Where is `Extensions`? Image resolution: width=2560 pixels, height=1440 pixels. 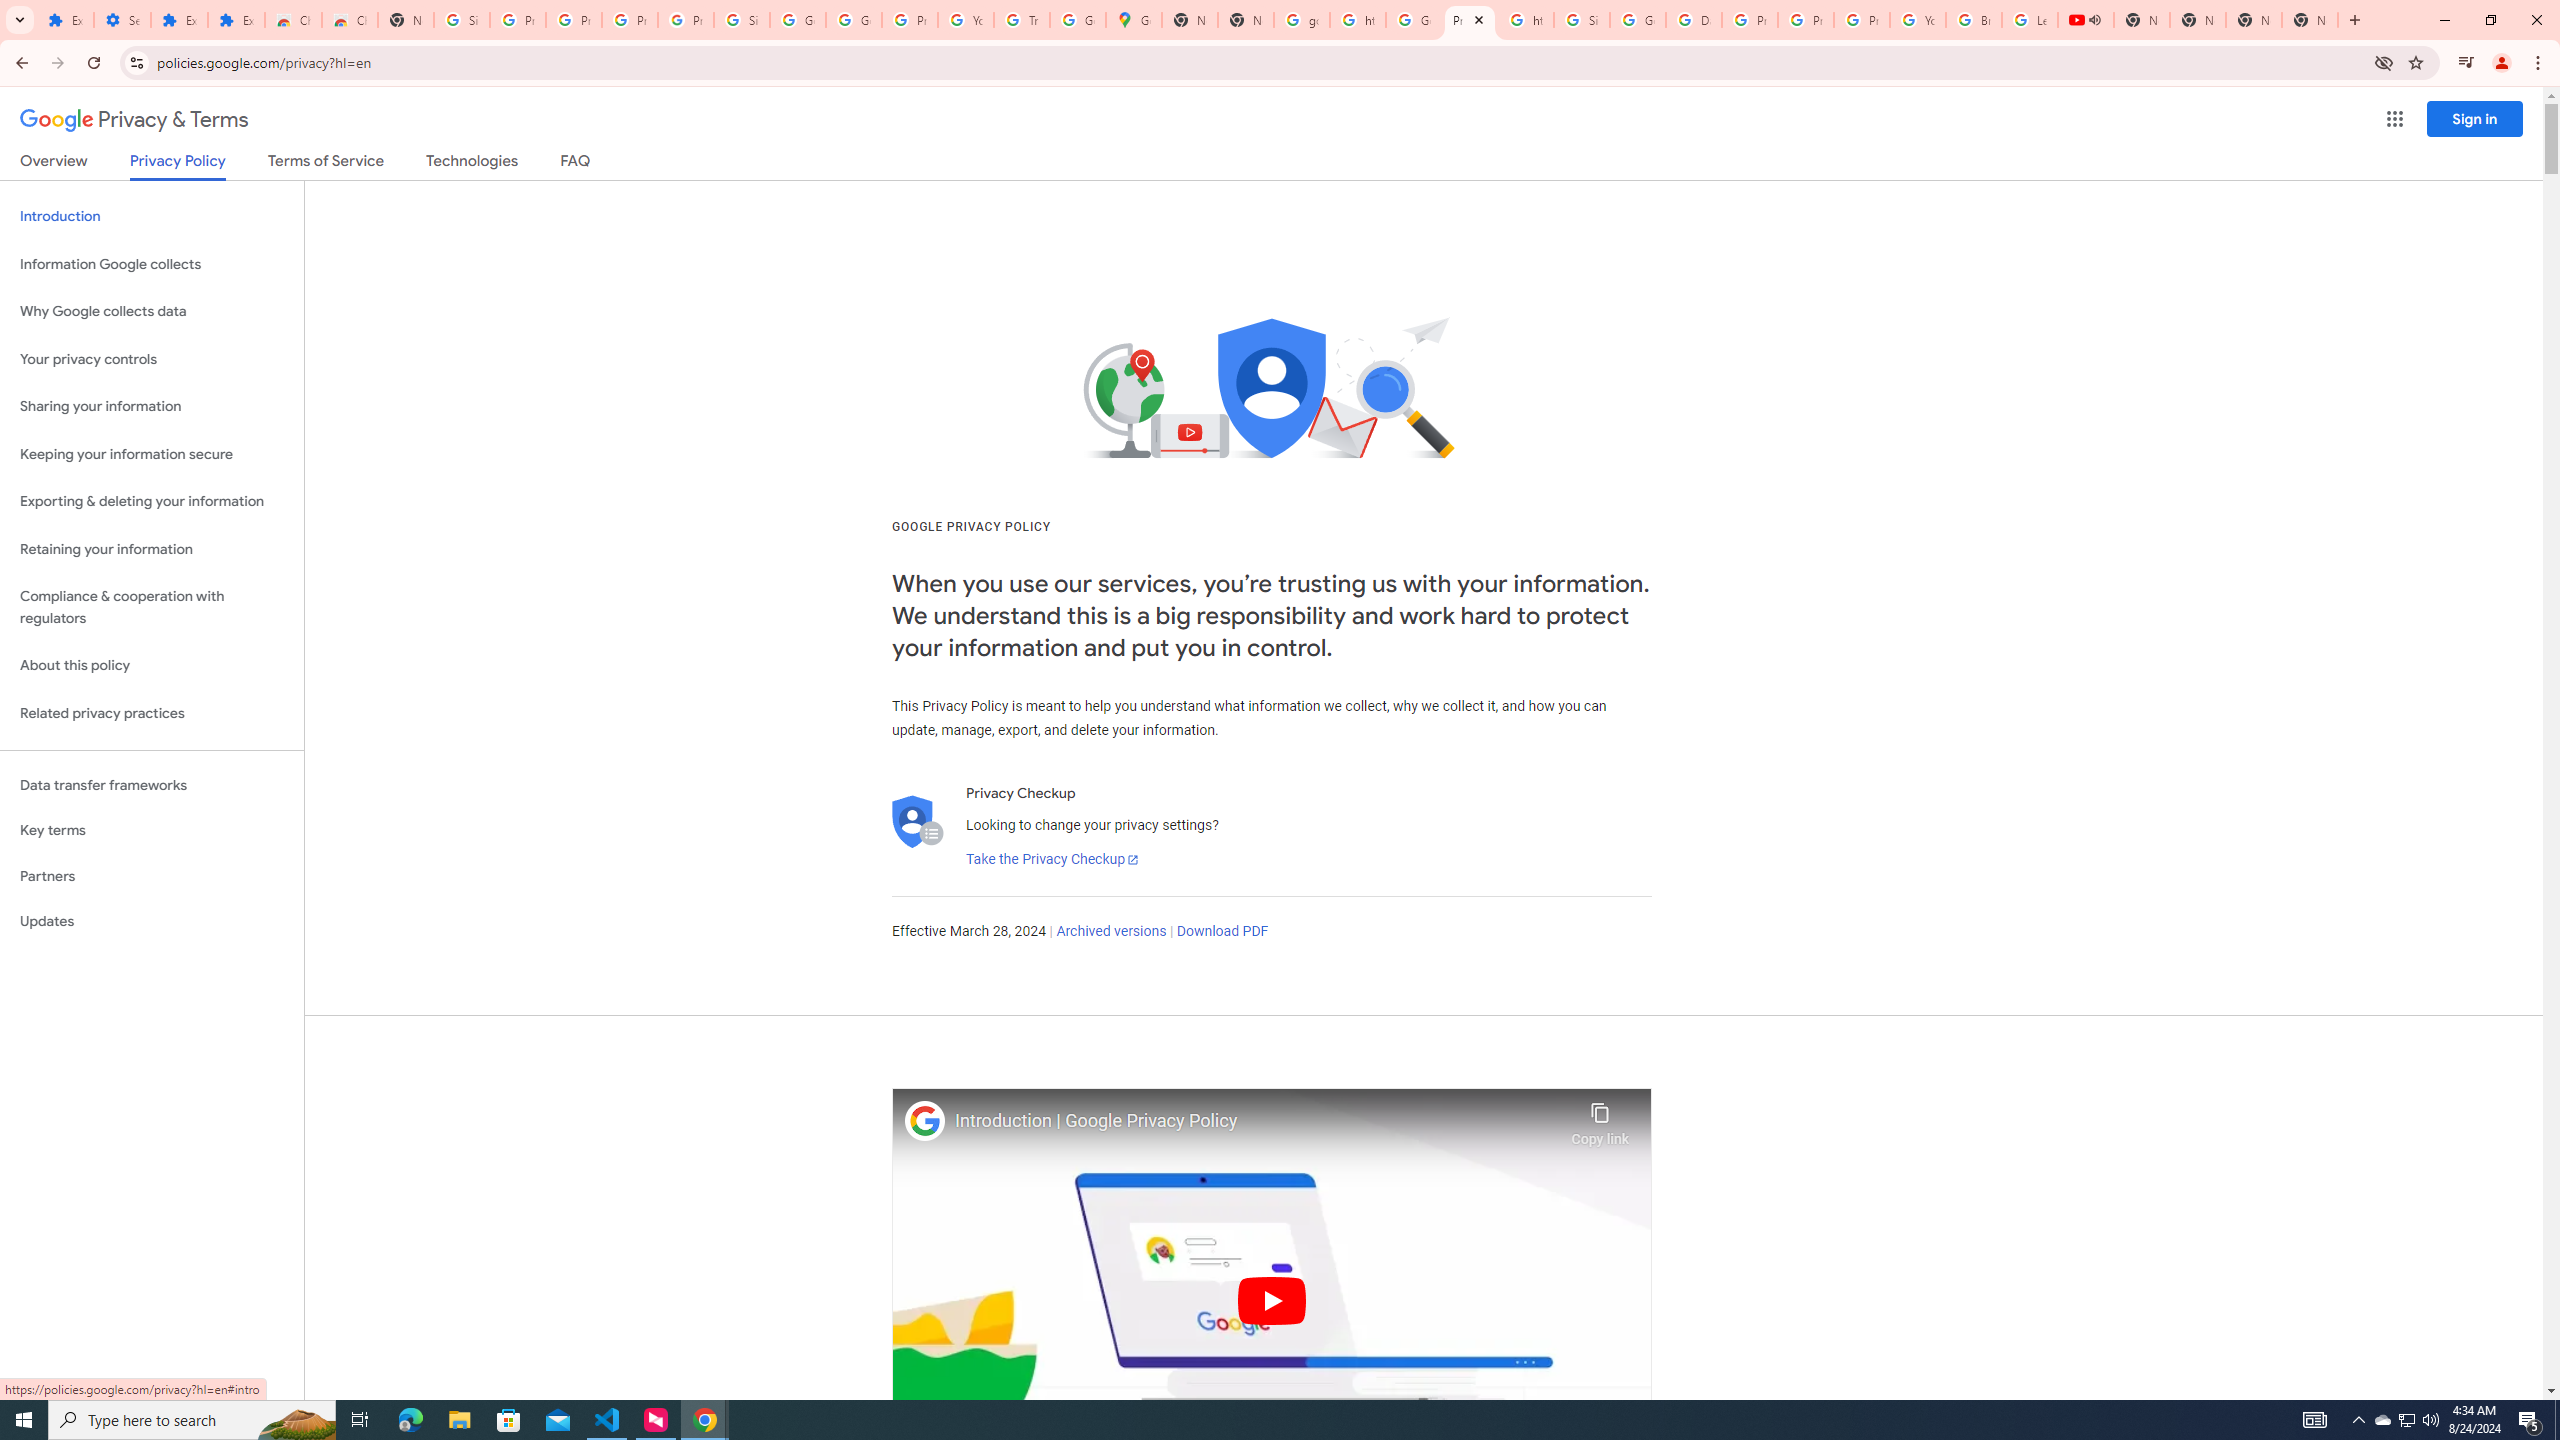 Extensions is located at coordinates (236, 20).